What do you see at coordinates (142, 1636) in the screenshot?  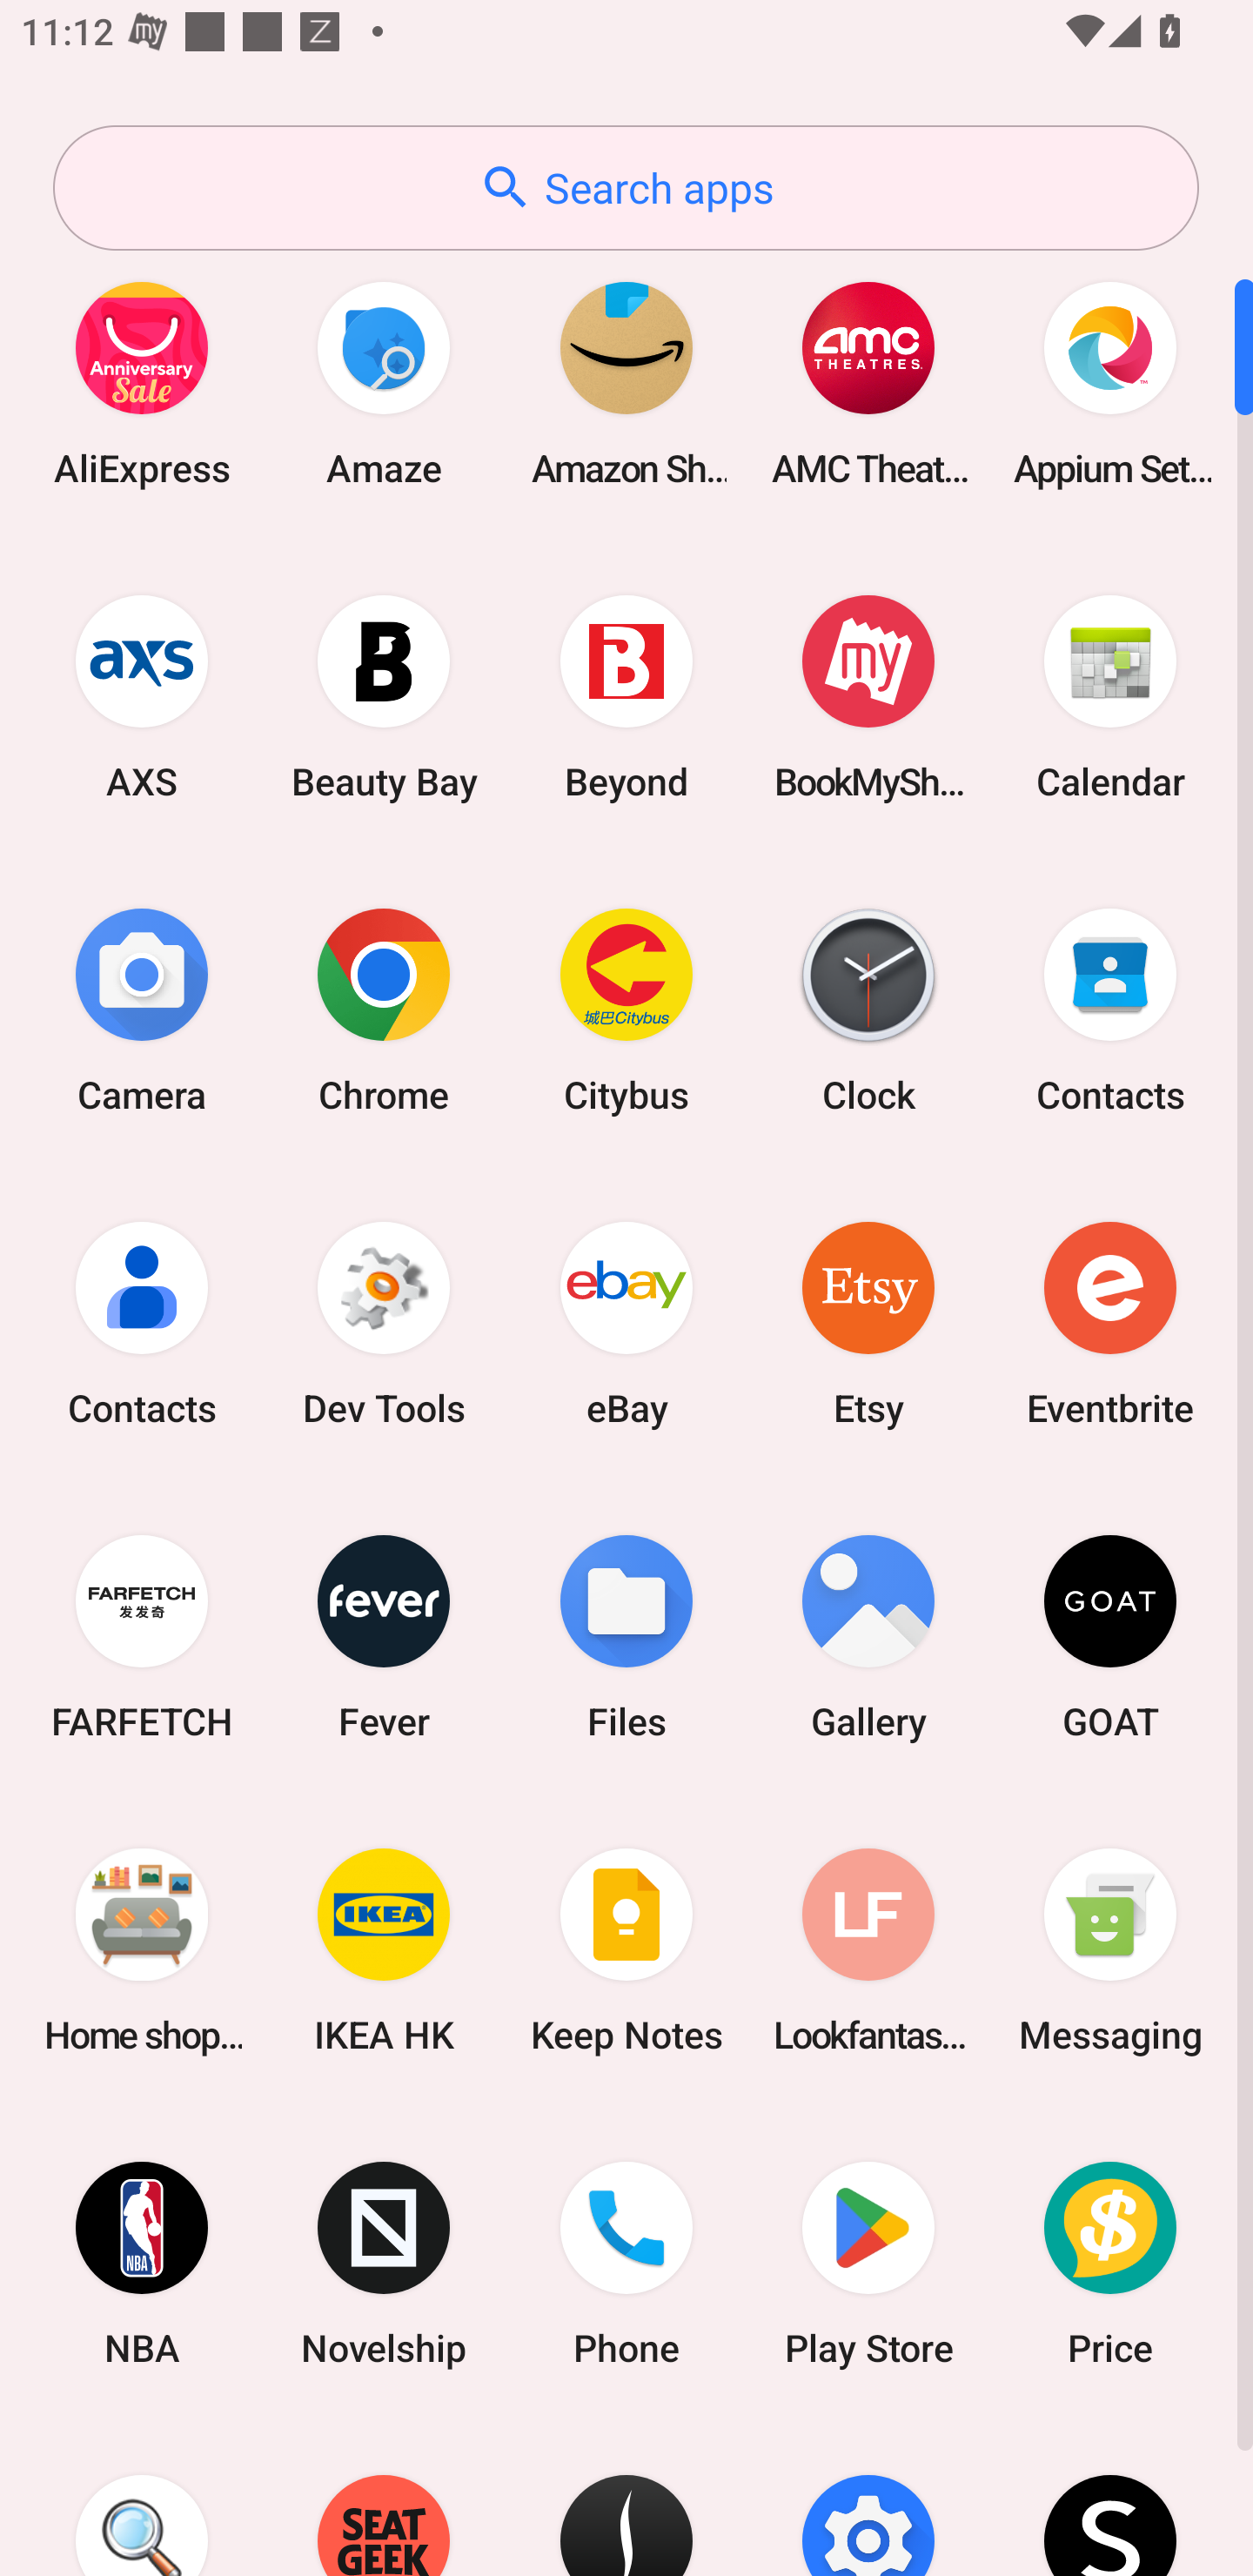 I see `FARFETCH` at bounding box center [142, 1636].